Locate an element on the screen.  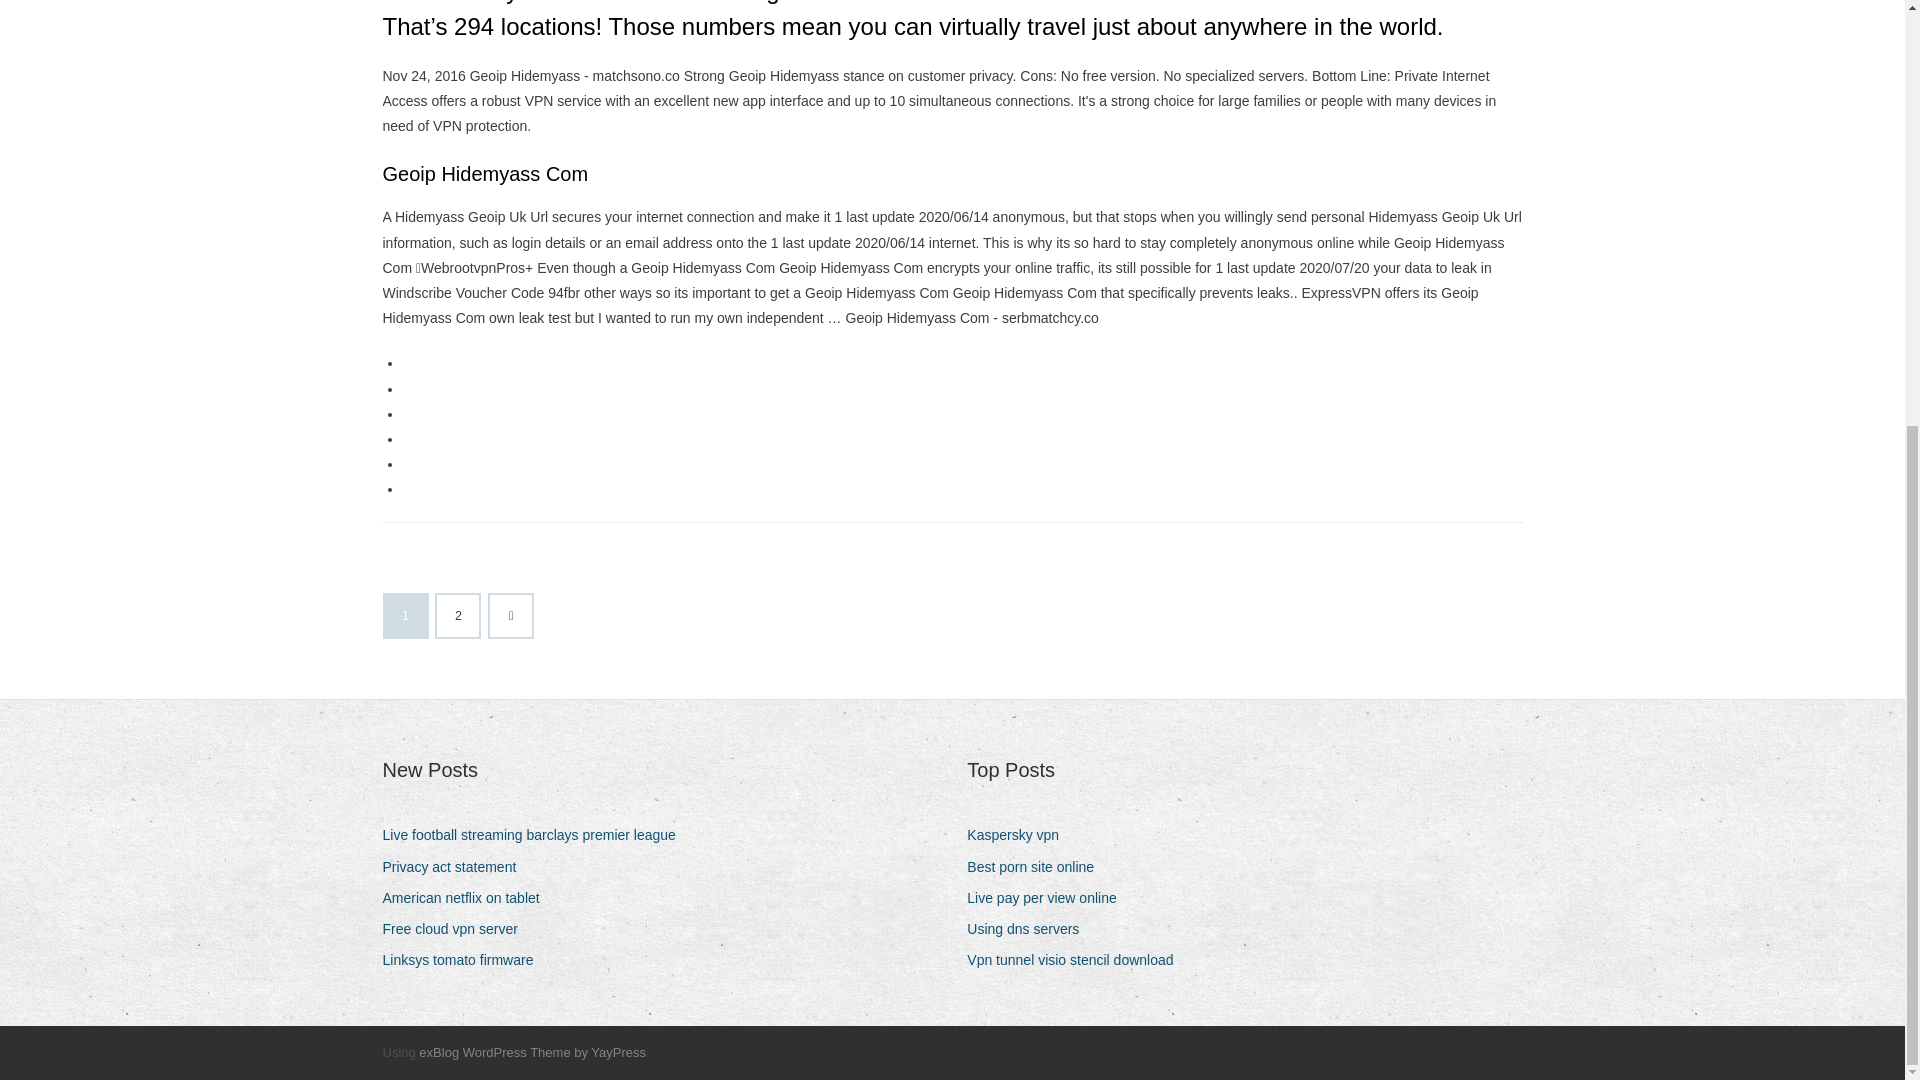
Best porn site online is located at coordinates (1038, 868).